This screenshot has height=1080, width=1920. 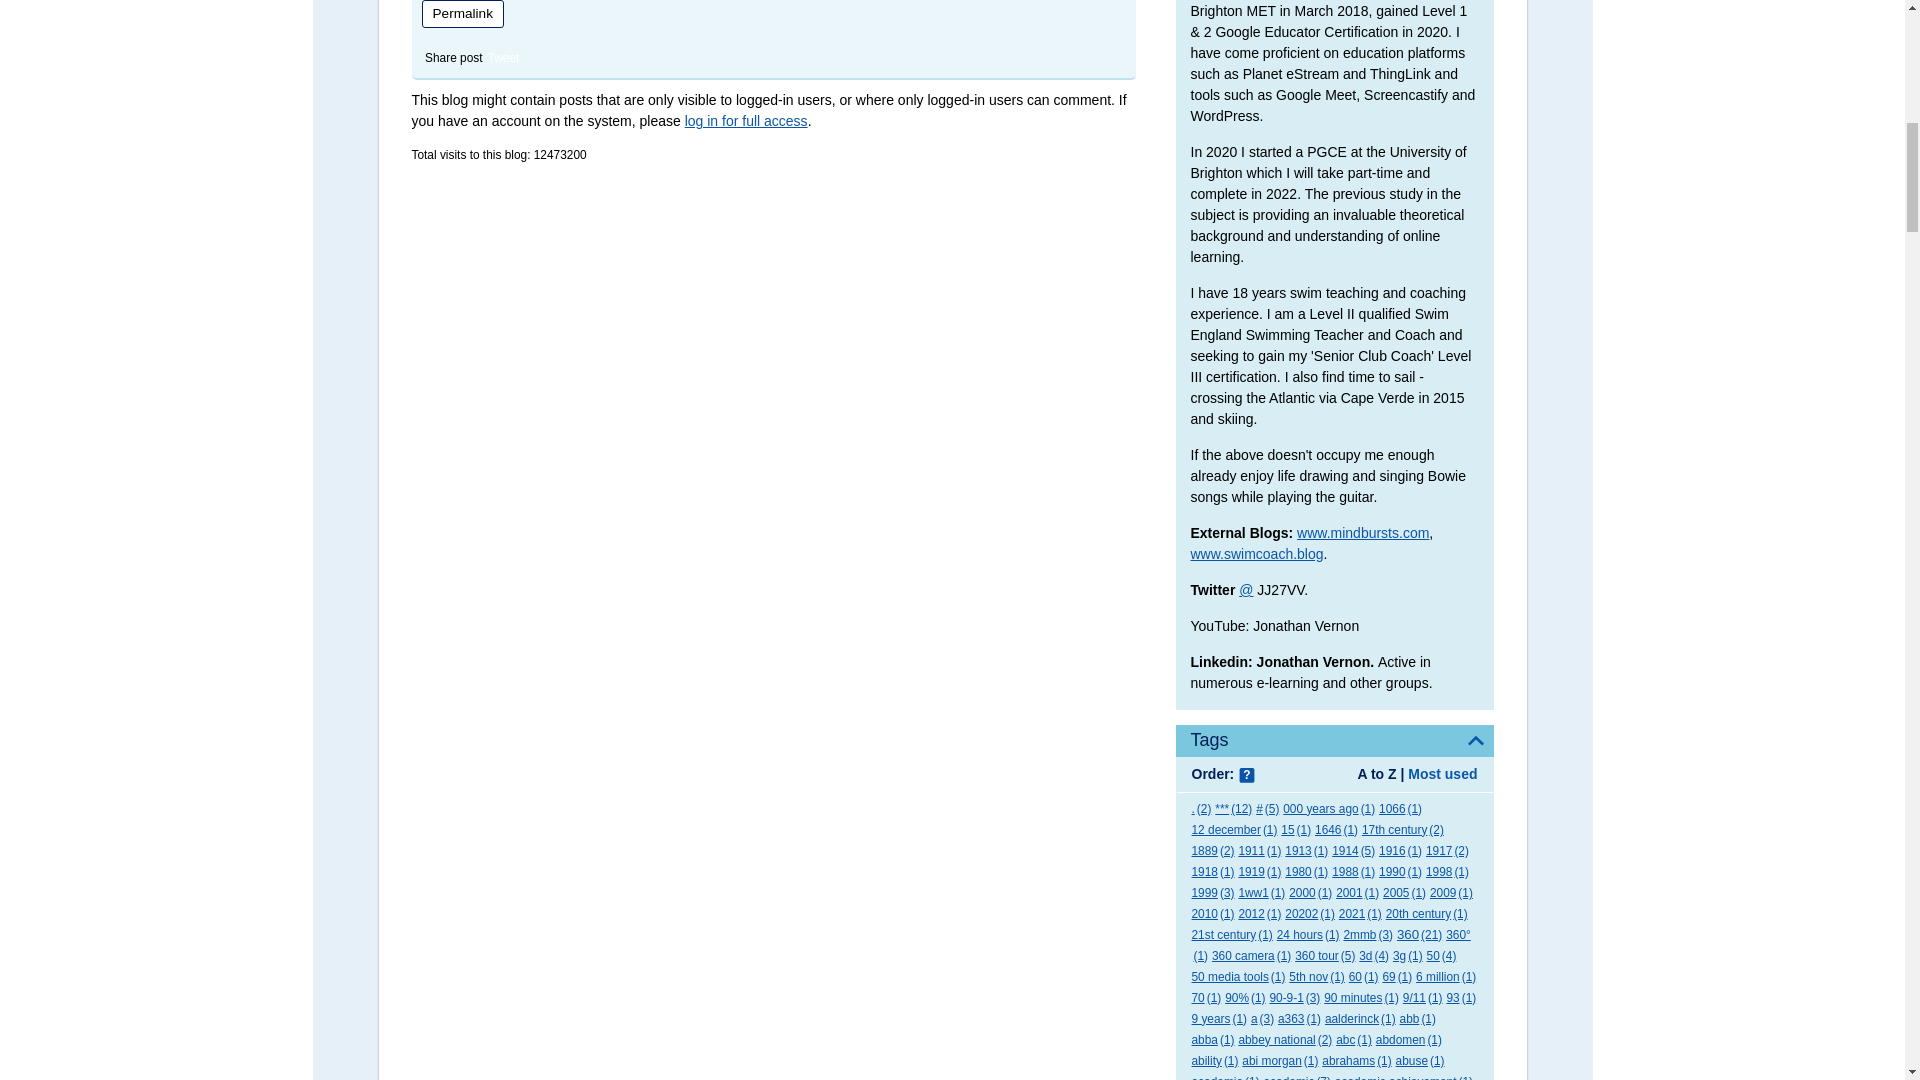 What do you see at coordinates (1334, 740) in the screenshot?
I see `Tags` at bounding box center [1334, 740].